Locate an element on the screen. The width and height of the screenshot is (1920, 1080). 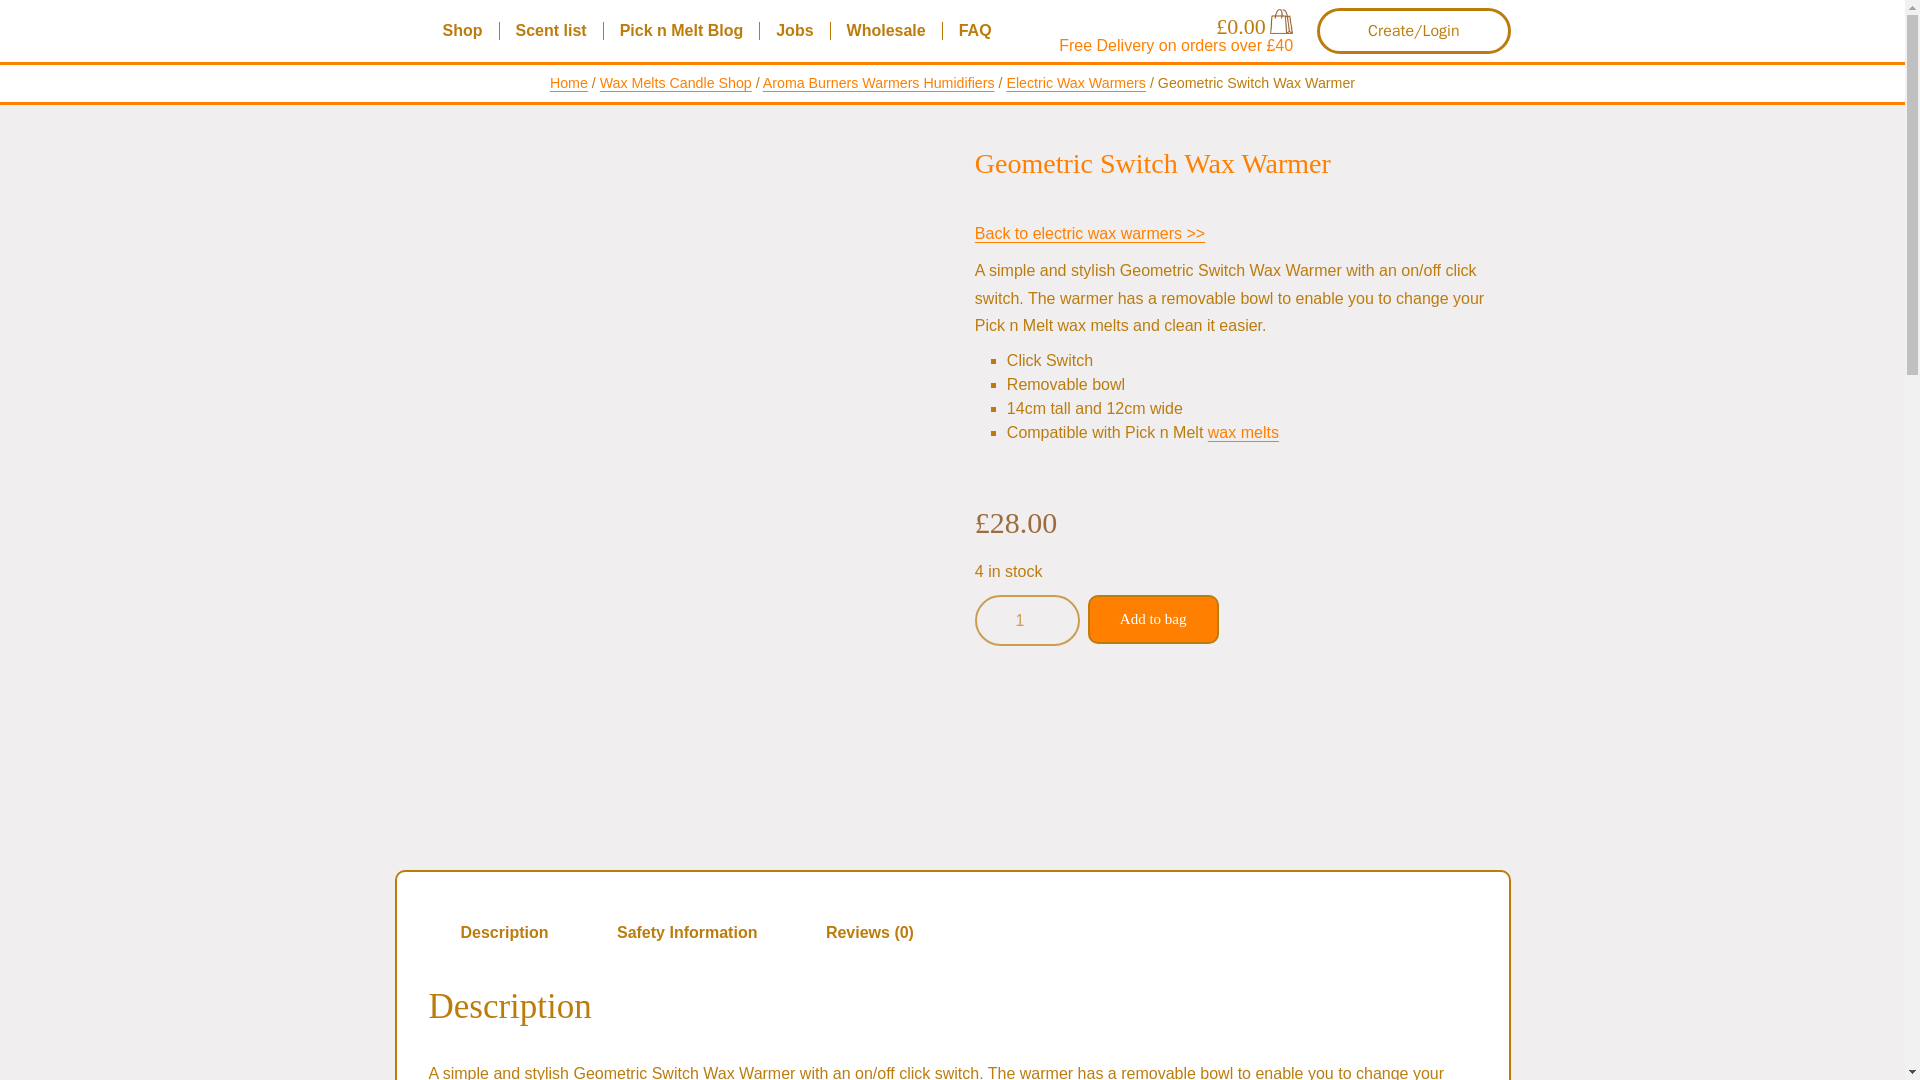
Jobs is located at coordinates (794, 30).